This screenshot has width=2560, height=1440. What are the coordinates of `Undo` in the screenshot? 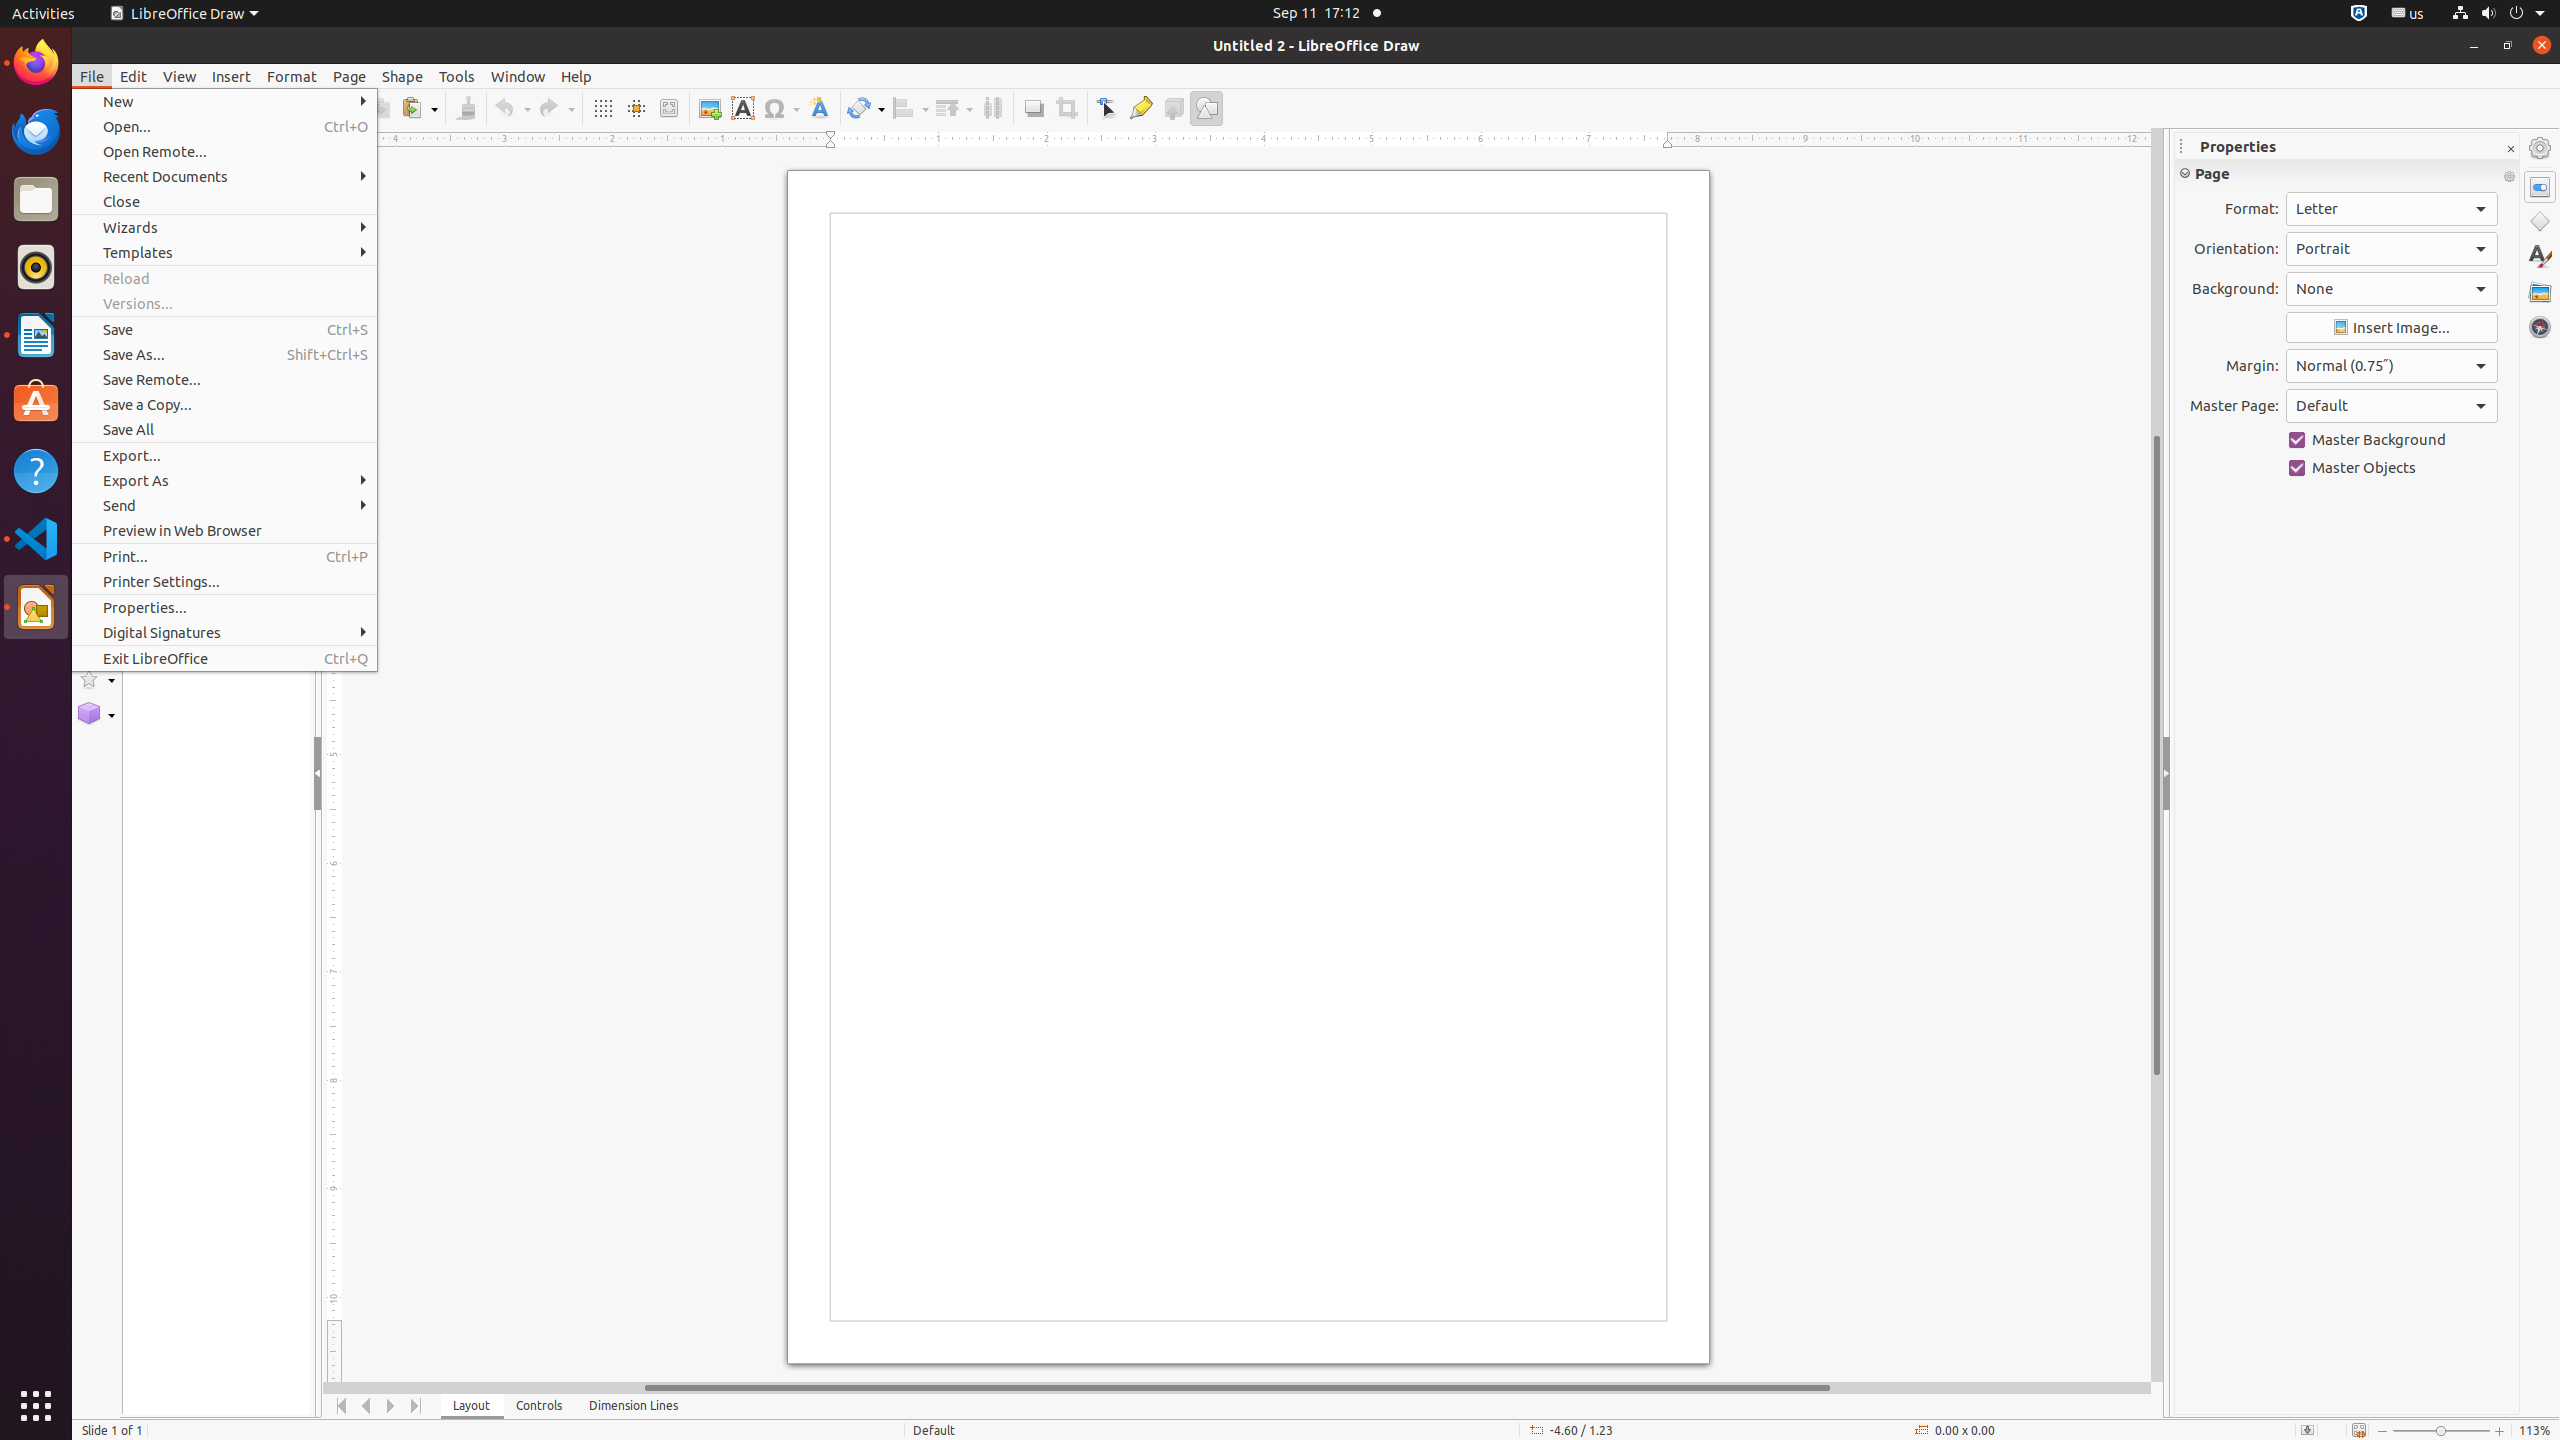 It's located at (512, 108).